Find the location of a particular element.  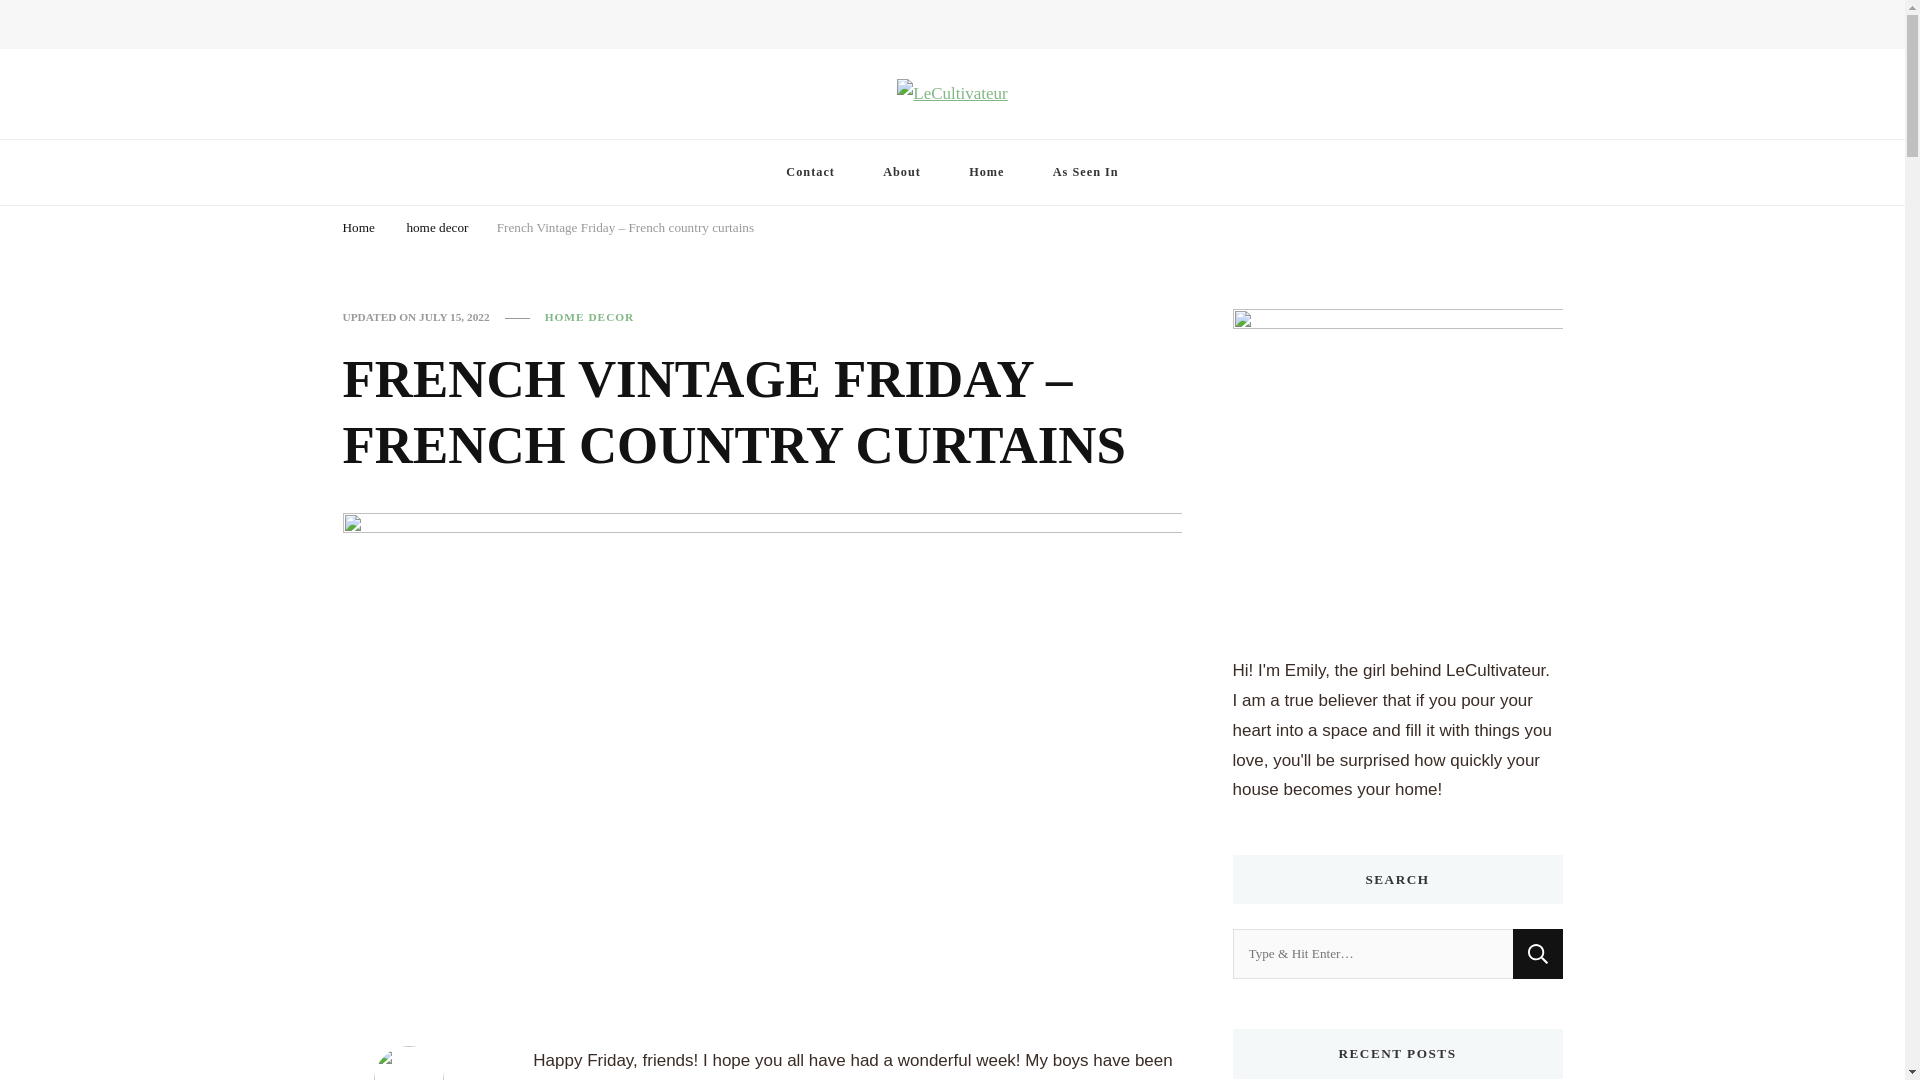

Contact is located at coordinates (810, 172).